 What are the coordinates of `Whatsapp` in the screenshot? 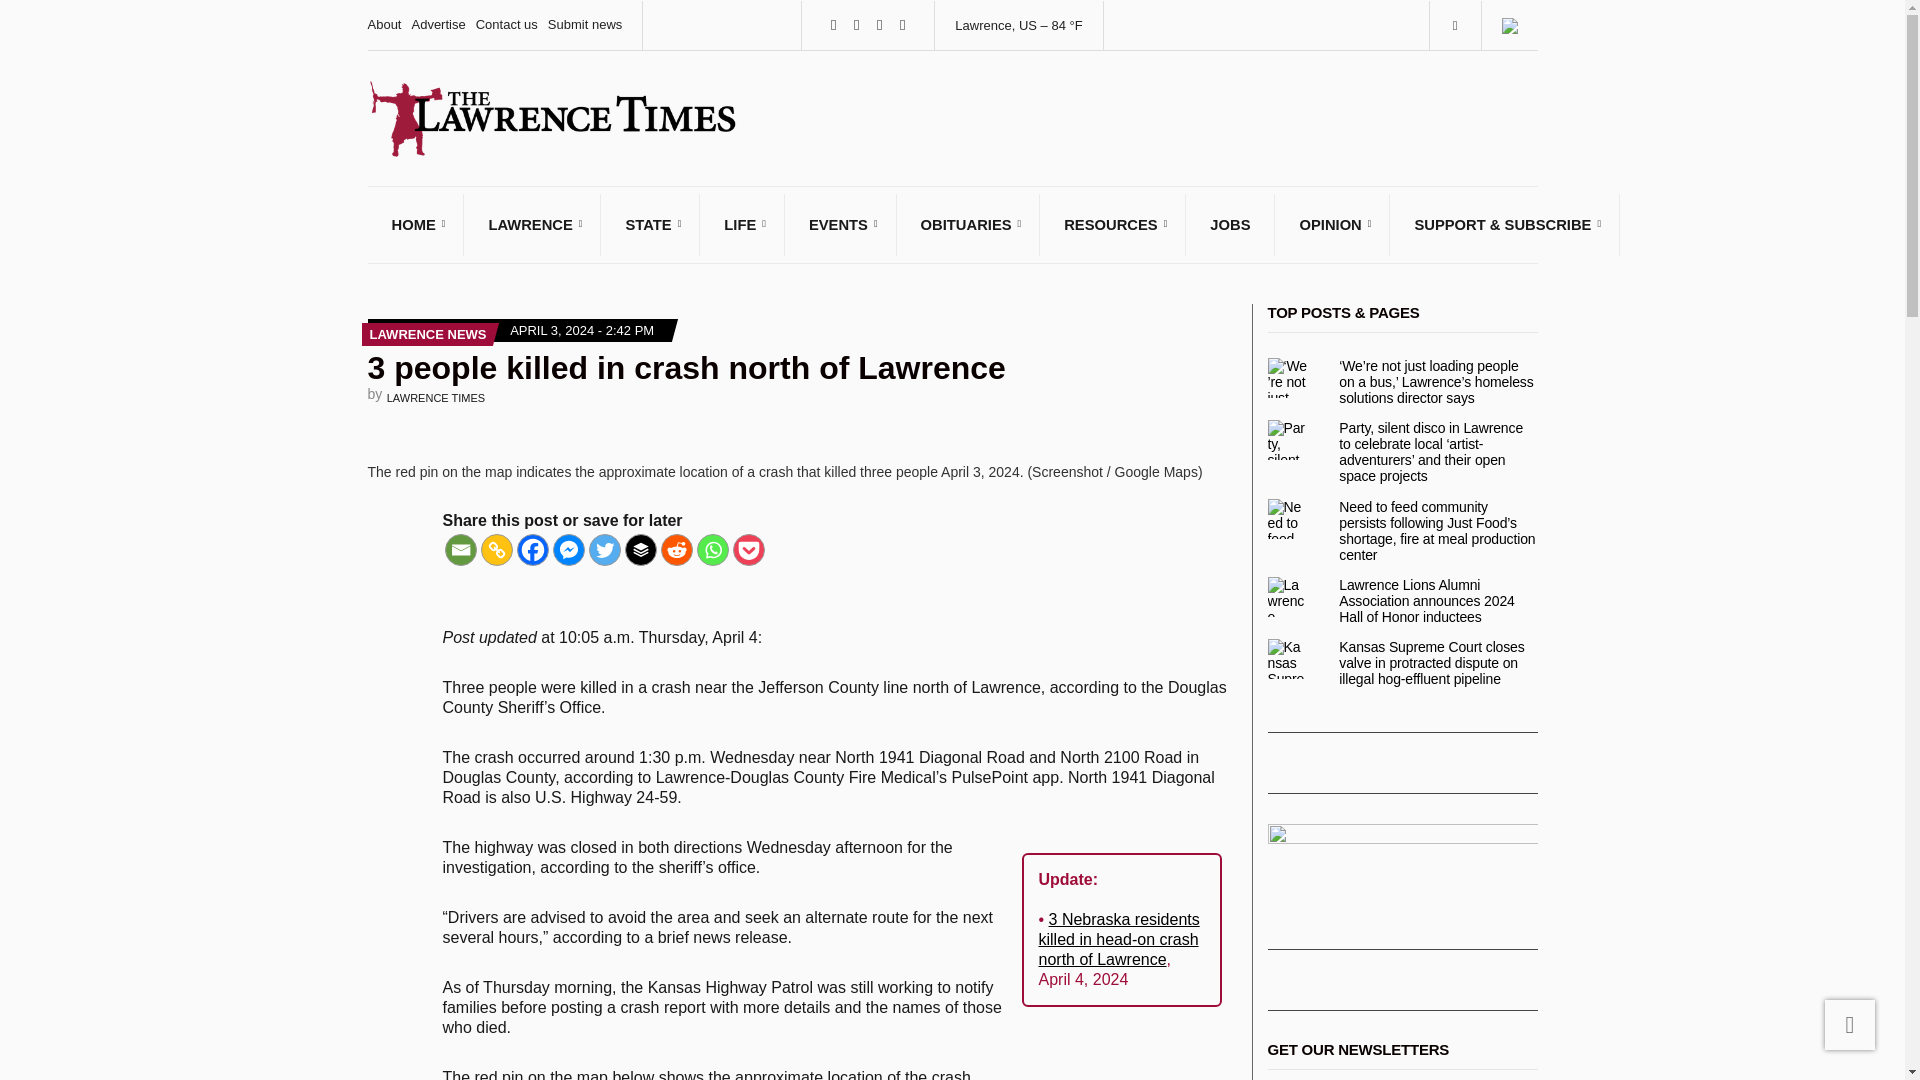 It's located at (711, 549).